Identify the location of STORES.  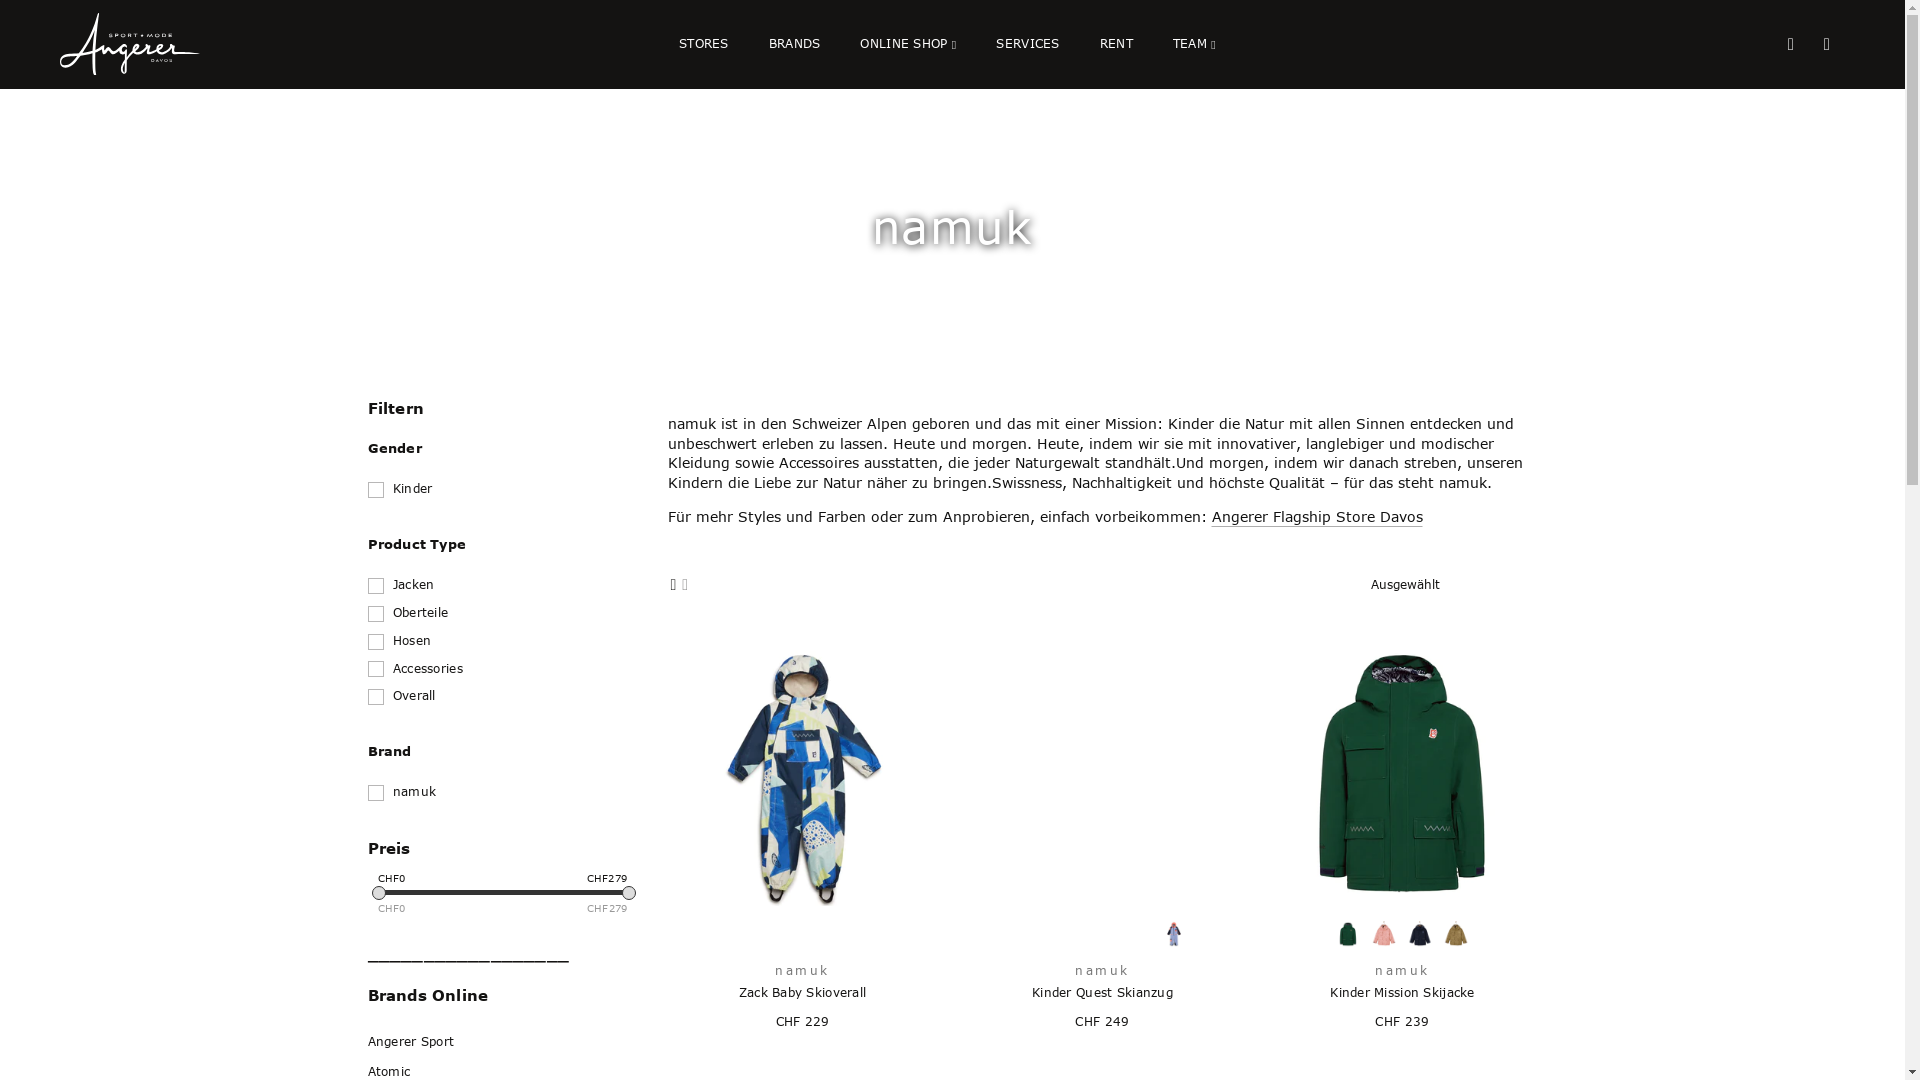
(704, 44).